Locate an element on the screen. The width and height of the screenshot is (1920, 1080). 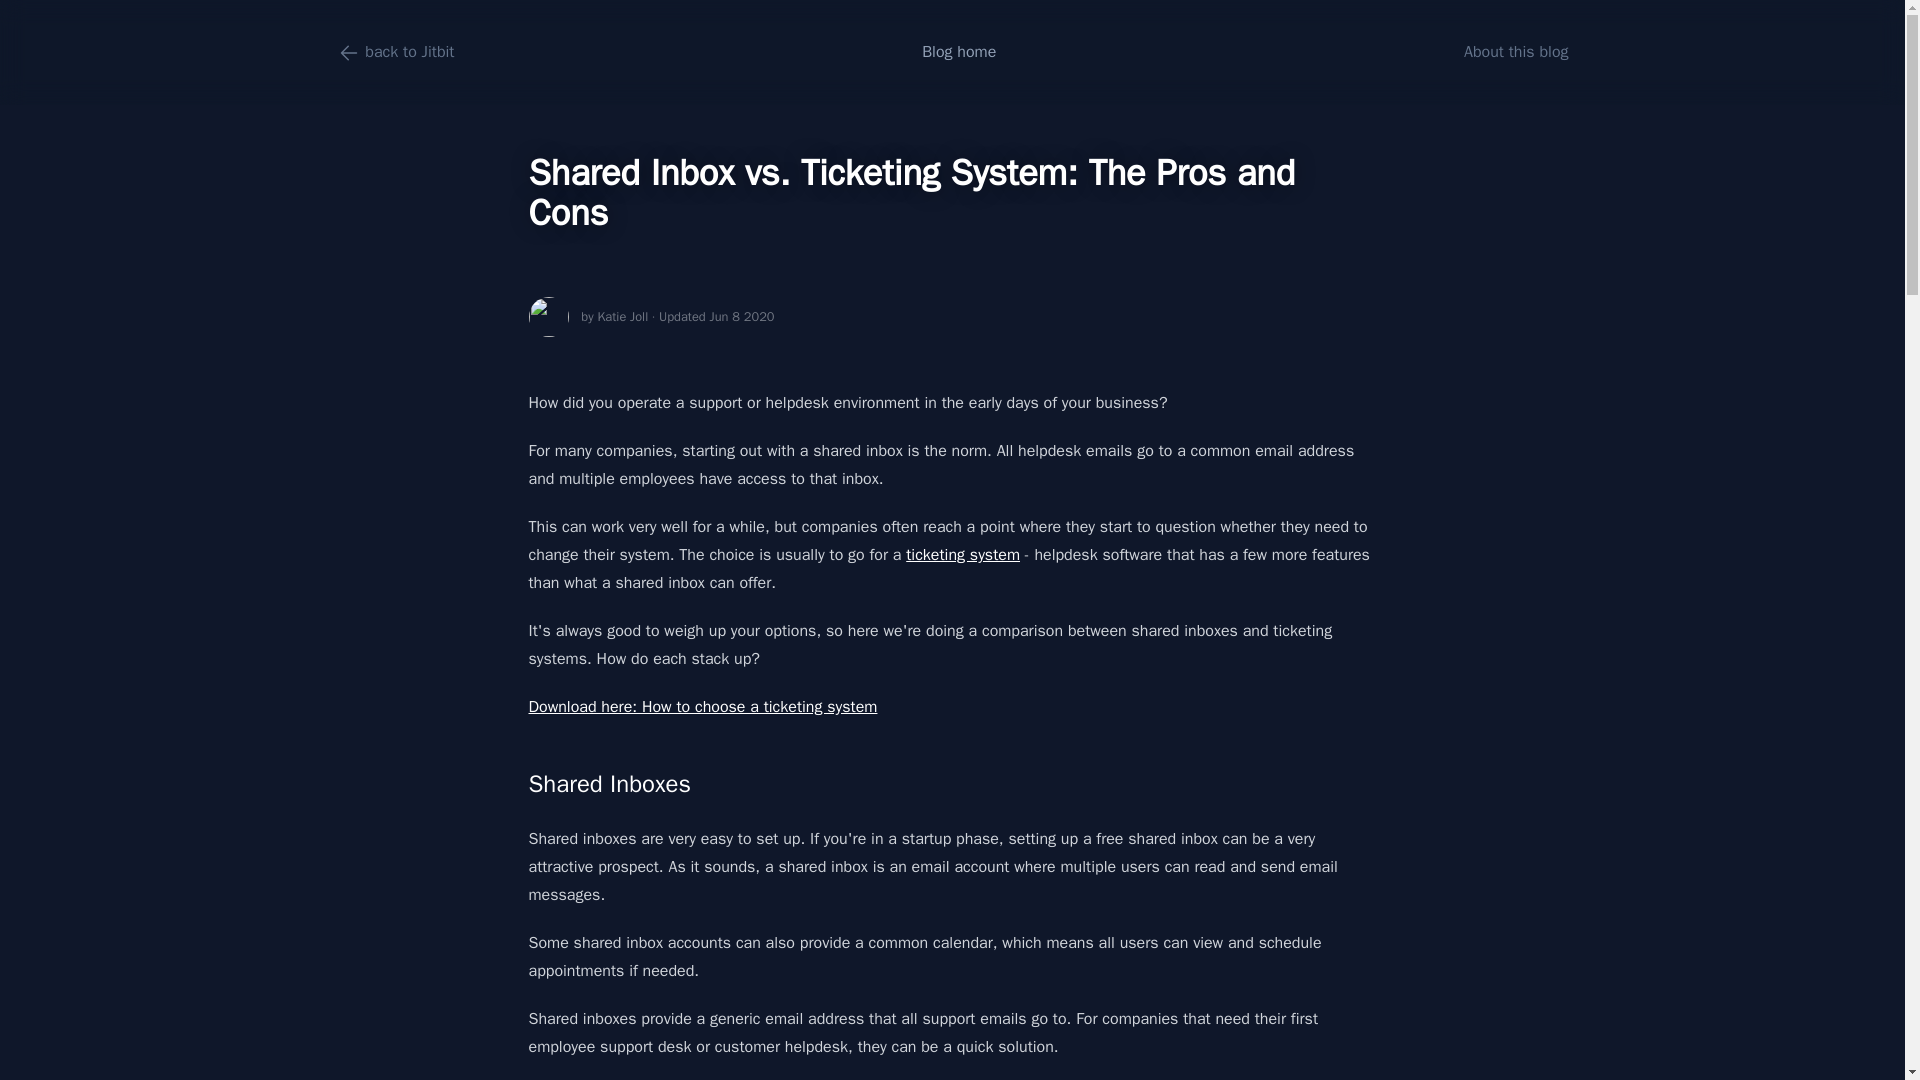
Download here: How to choose a ticketing system is located at coordinates (702, 706).